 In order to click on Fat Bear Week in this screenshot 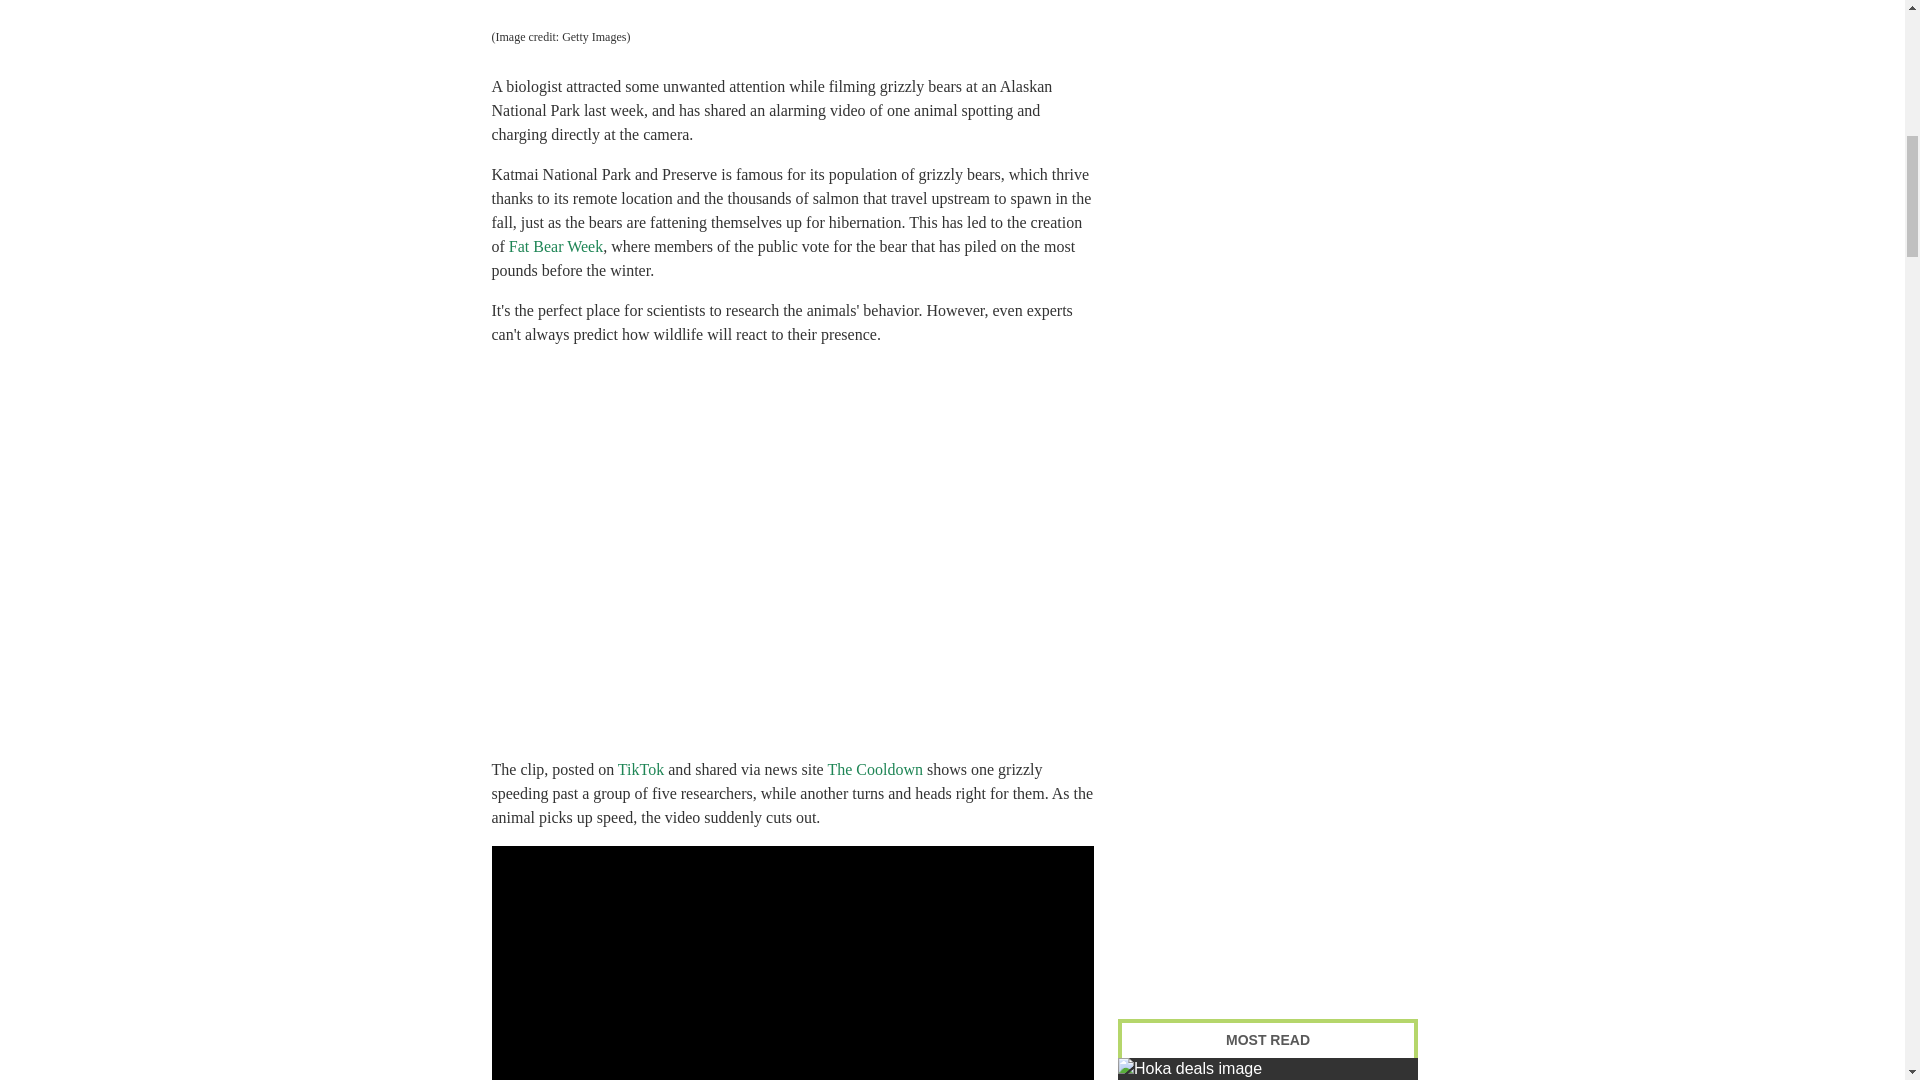, I will do `click(555, 246)`.